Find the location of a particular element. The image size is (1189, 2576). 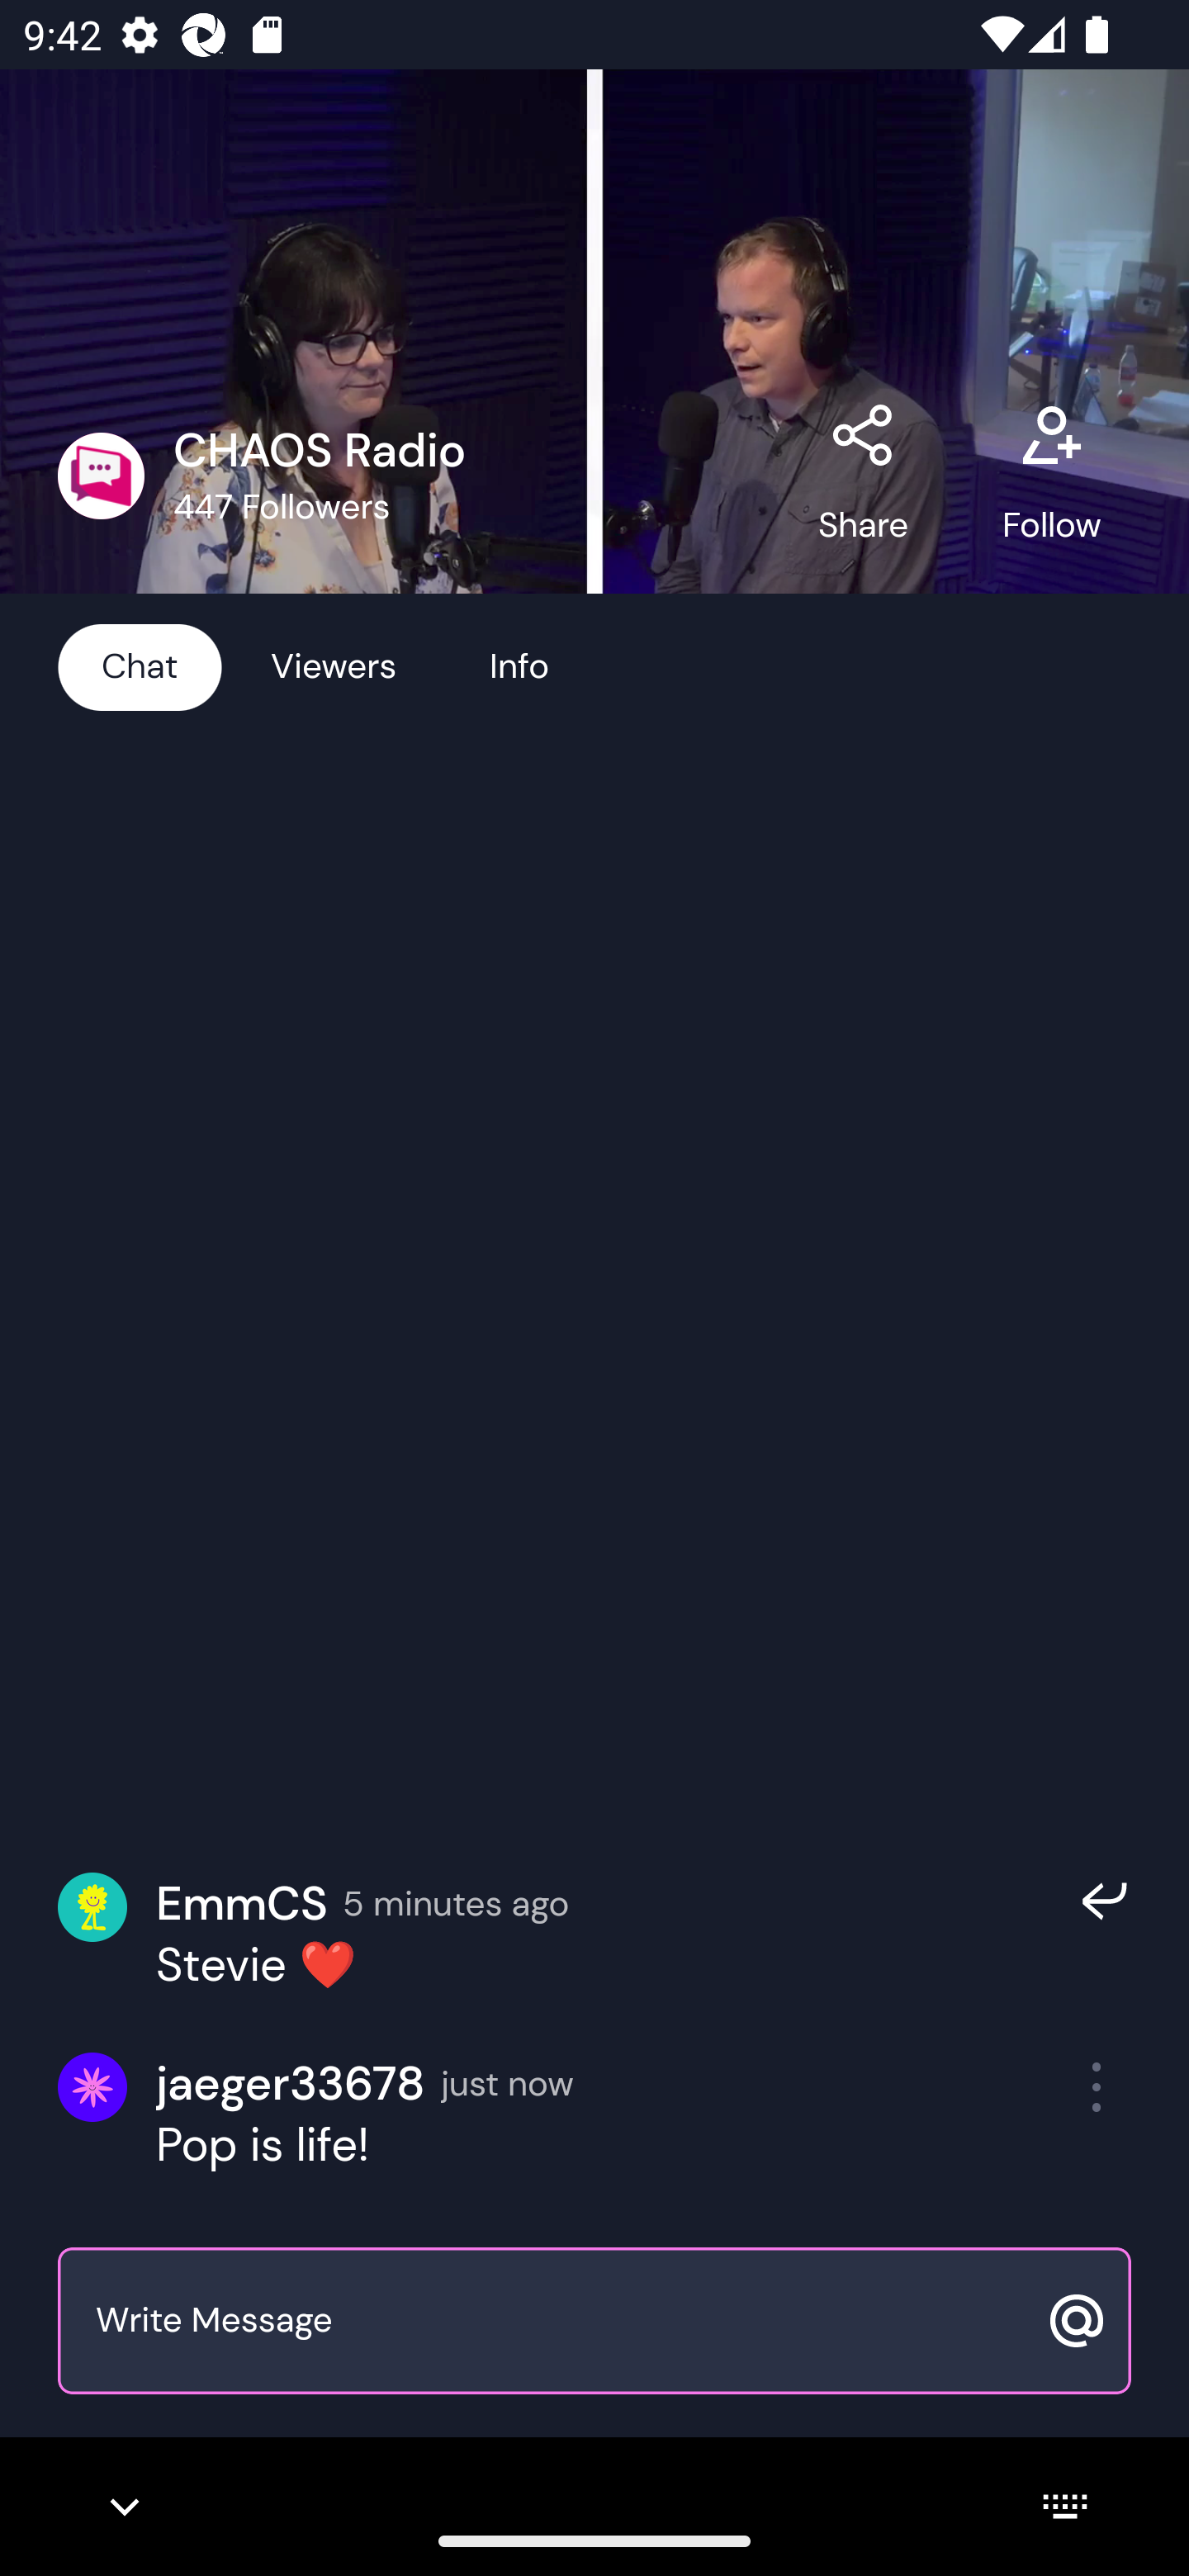

Filter by button GENRES is located at coordinates (326, 474).